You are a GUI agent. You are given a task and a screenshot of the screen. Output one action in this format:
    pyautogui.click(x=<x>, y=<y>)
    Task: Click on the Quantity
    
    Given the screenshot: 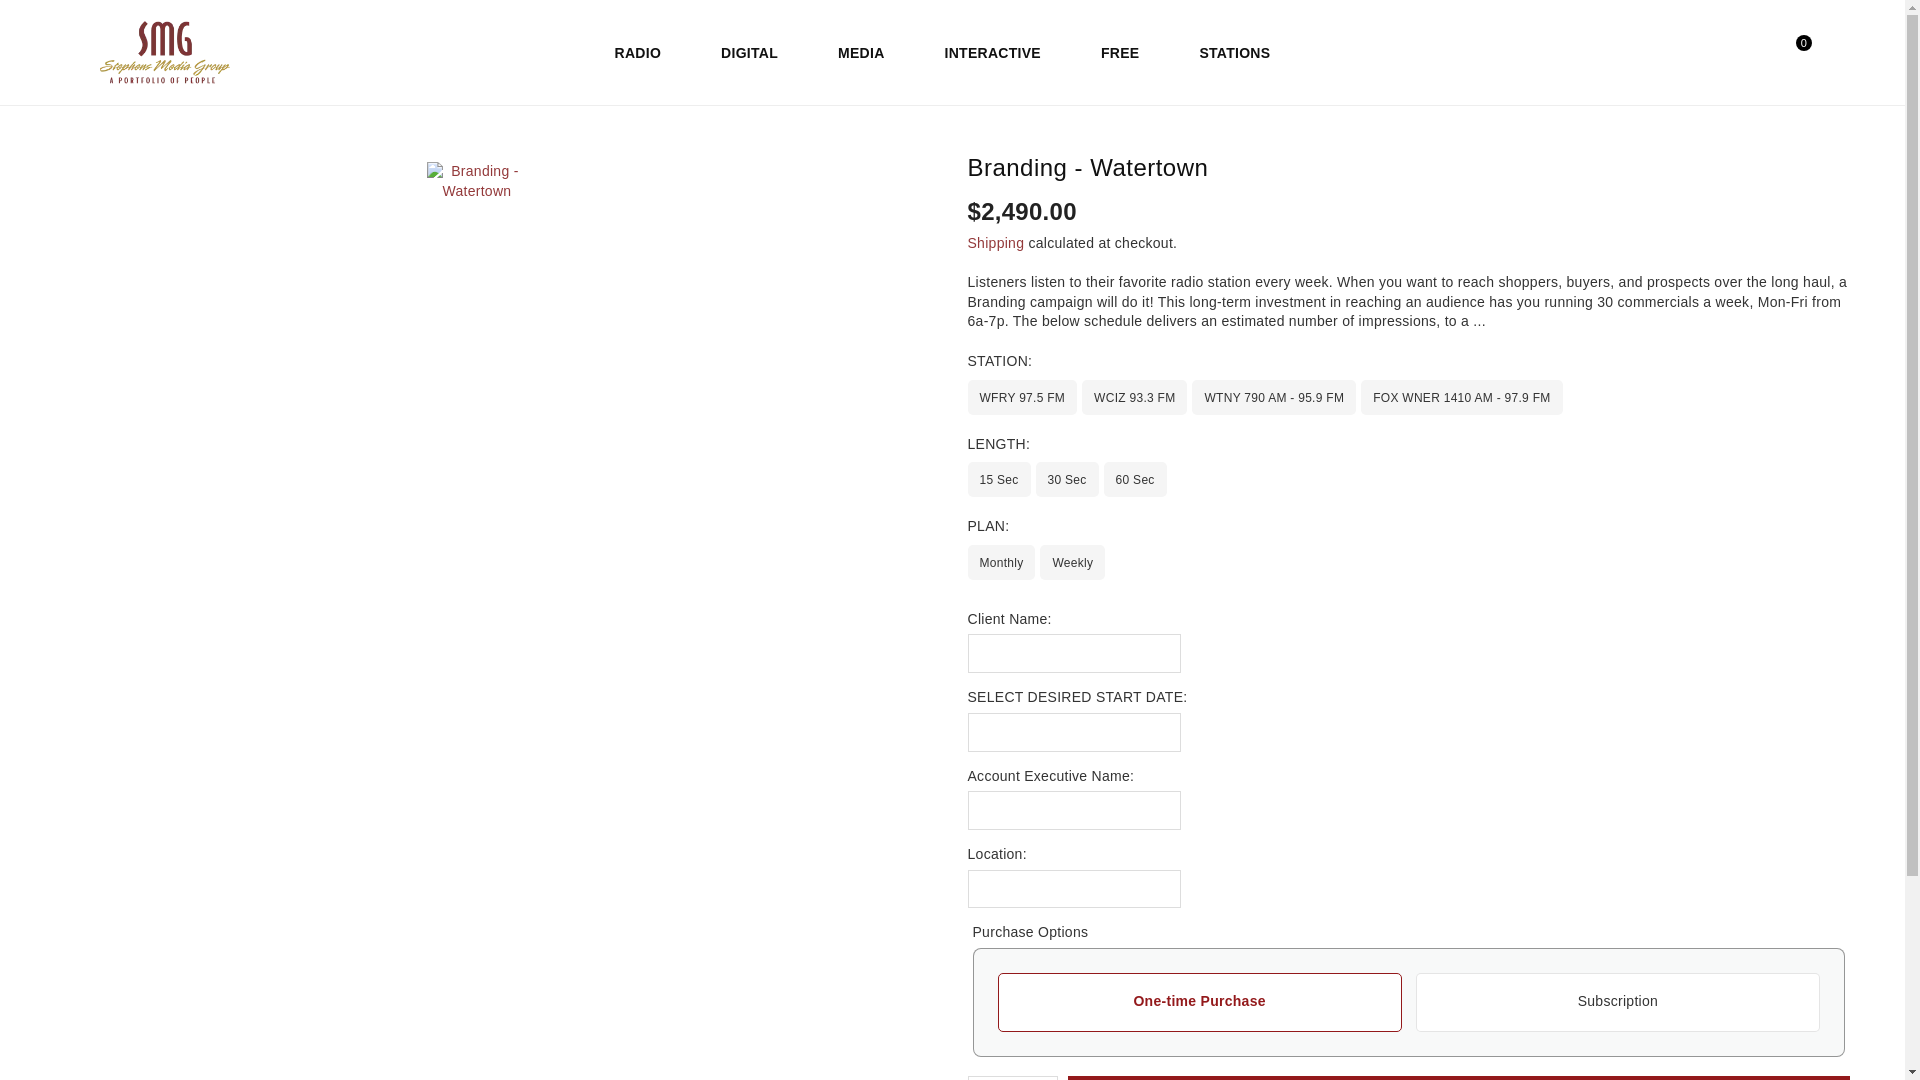 What is the action you would take?
    pyautogui.click(x=1012, y=1078)
    